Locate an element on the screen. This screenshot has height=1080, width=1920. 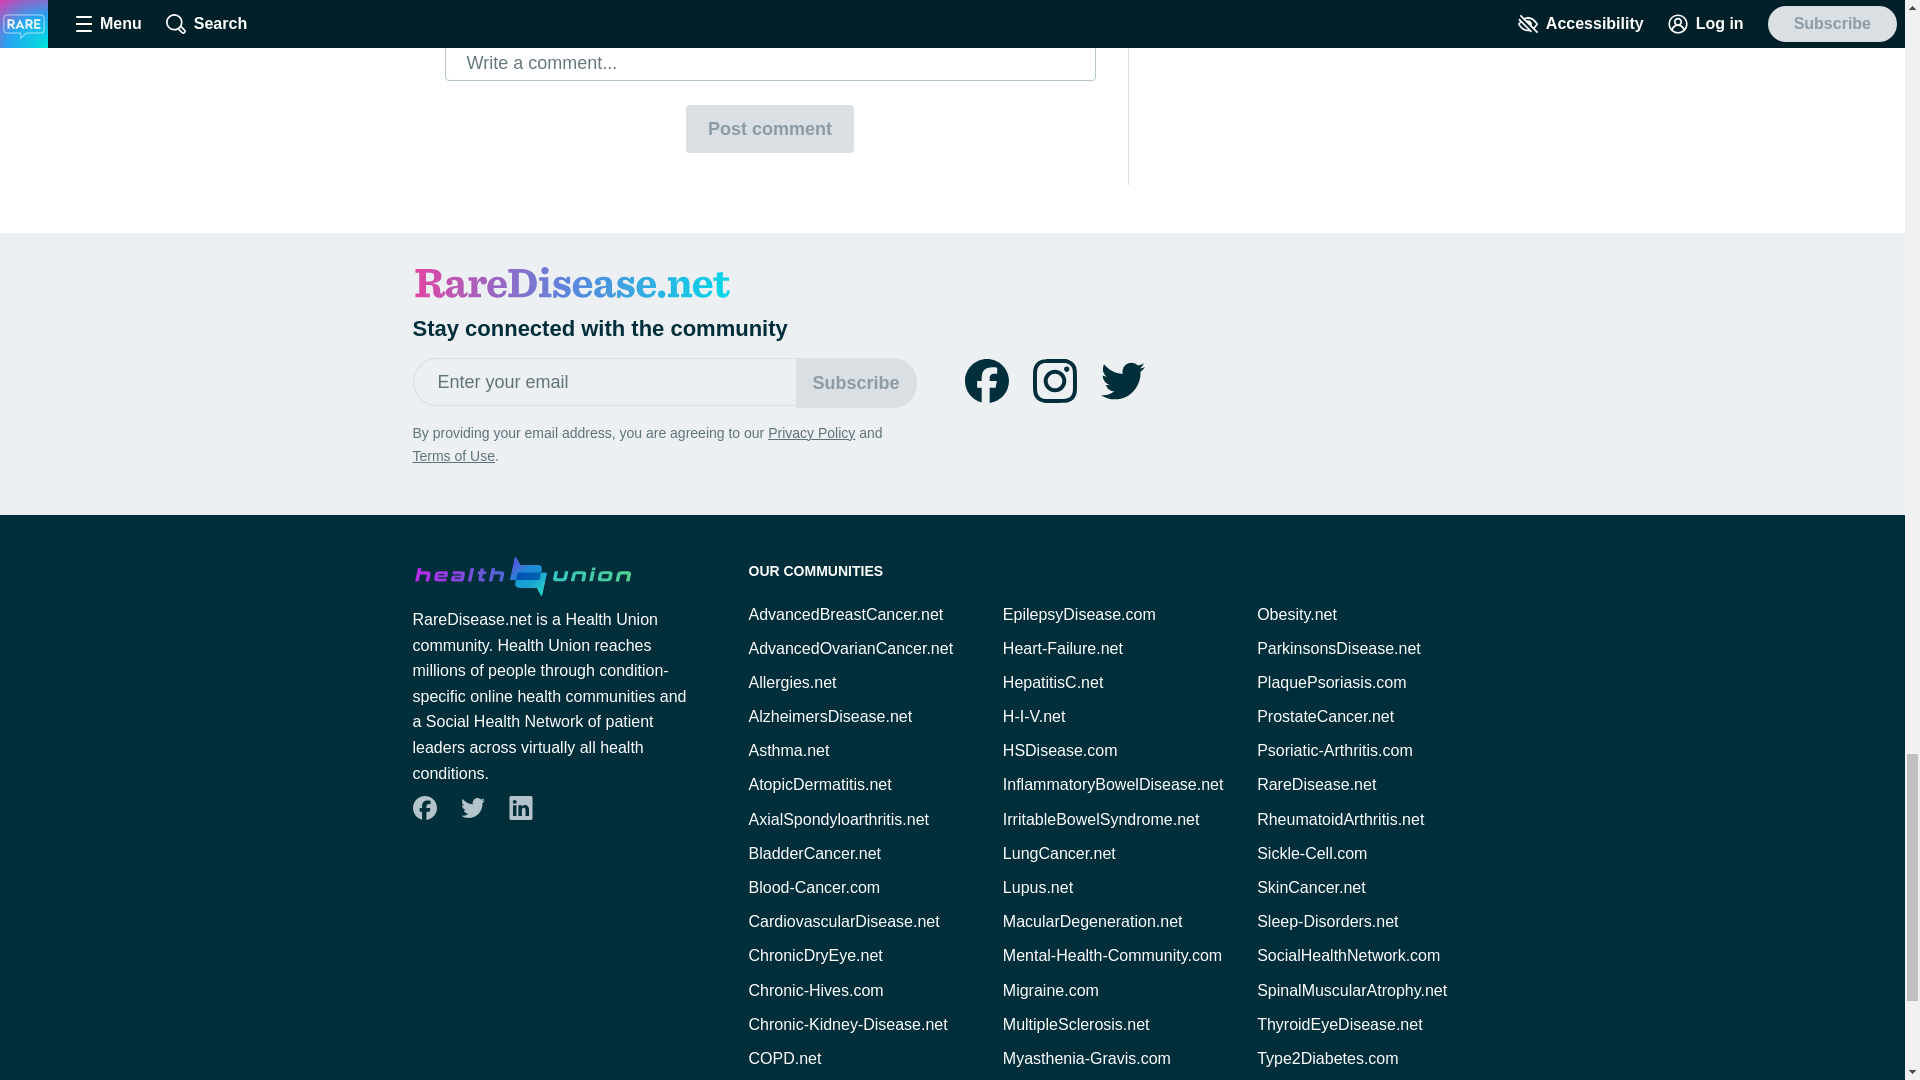
read our rules is located at coordinates (714, 10).